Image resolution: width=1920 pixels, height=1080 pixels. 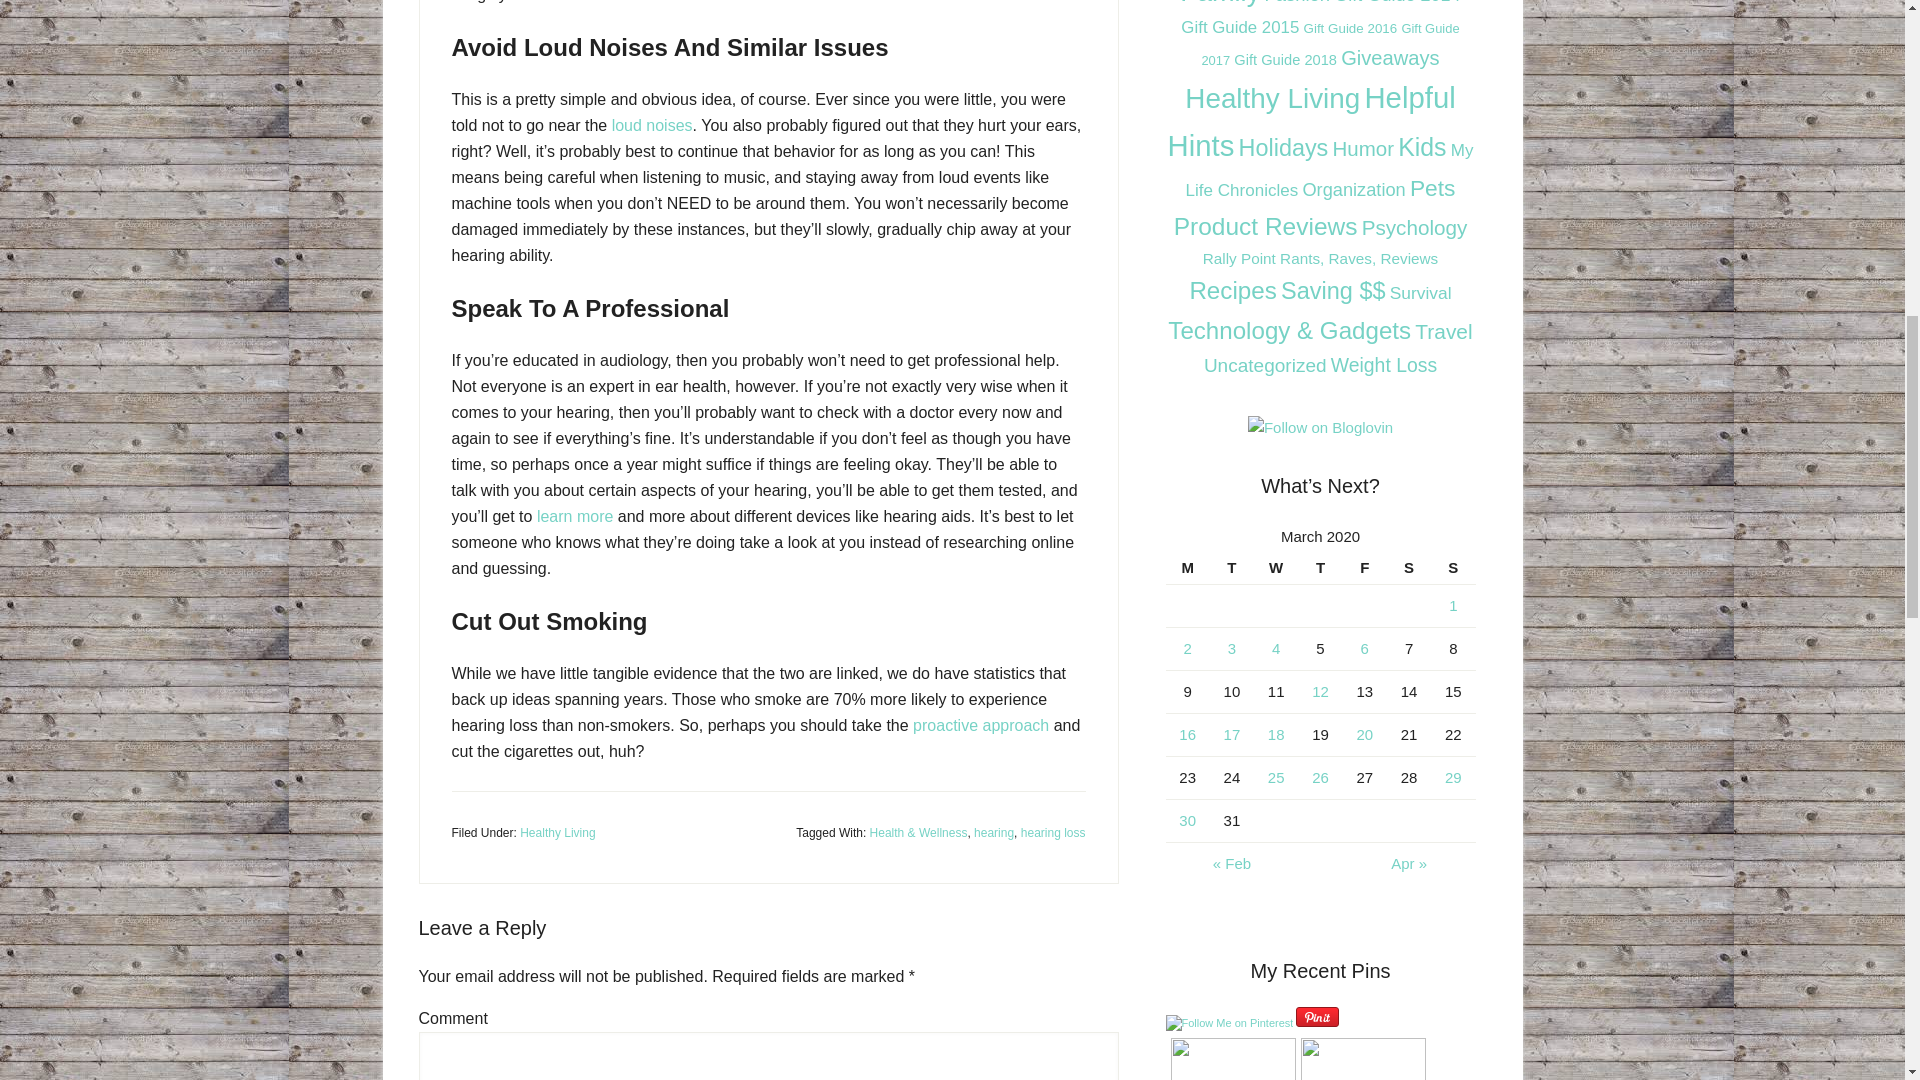 I want to click on loud noises, so click(x=652, y=124).